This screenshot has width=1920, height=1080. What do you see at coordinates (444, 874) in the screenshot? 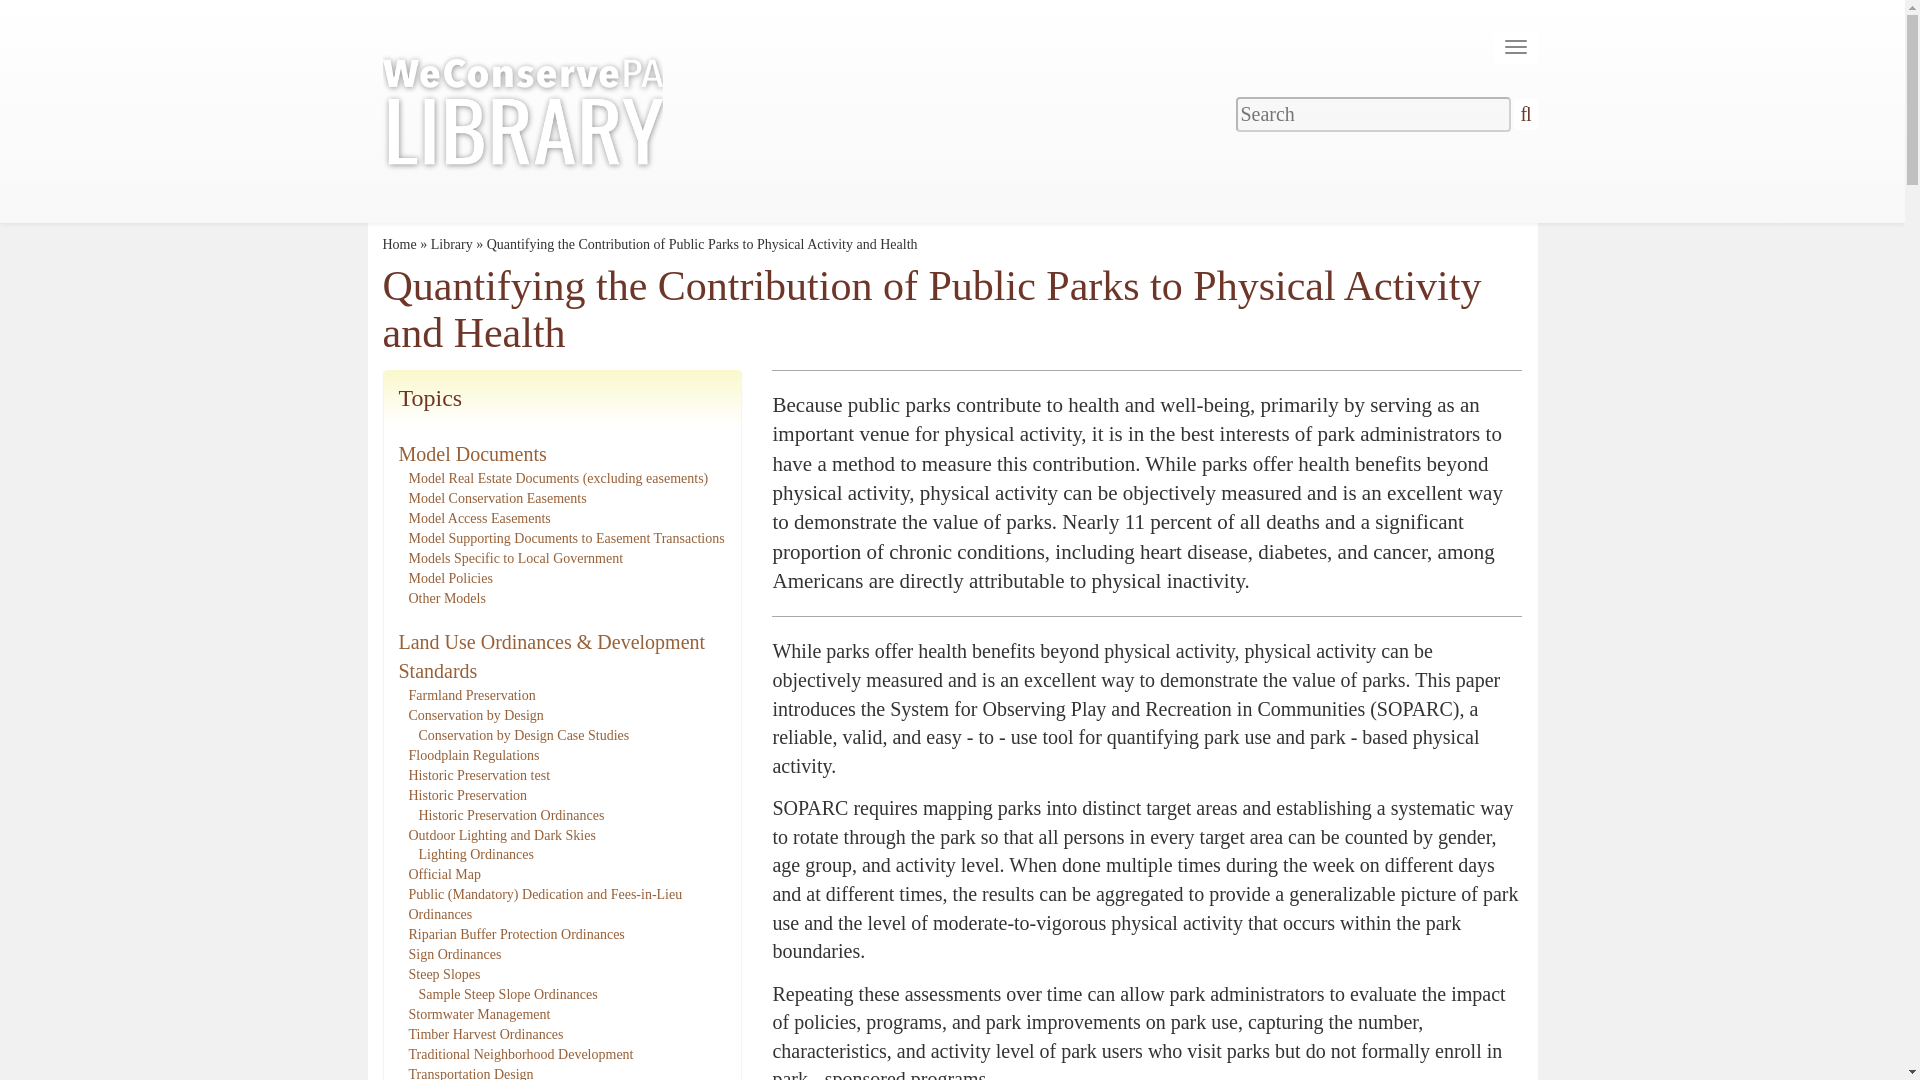
I see `Official Map` at bounding box center [444, 874].